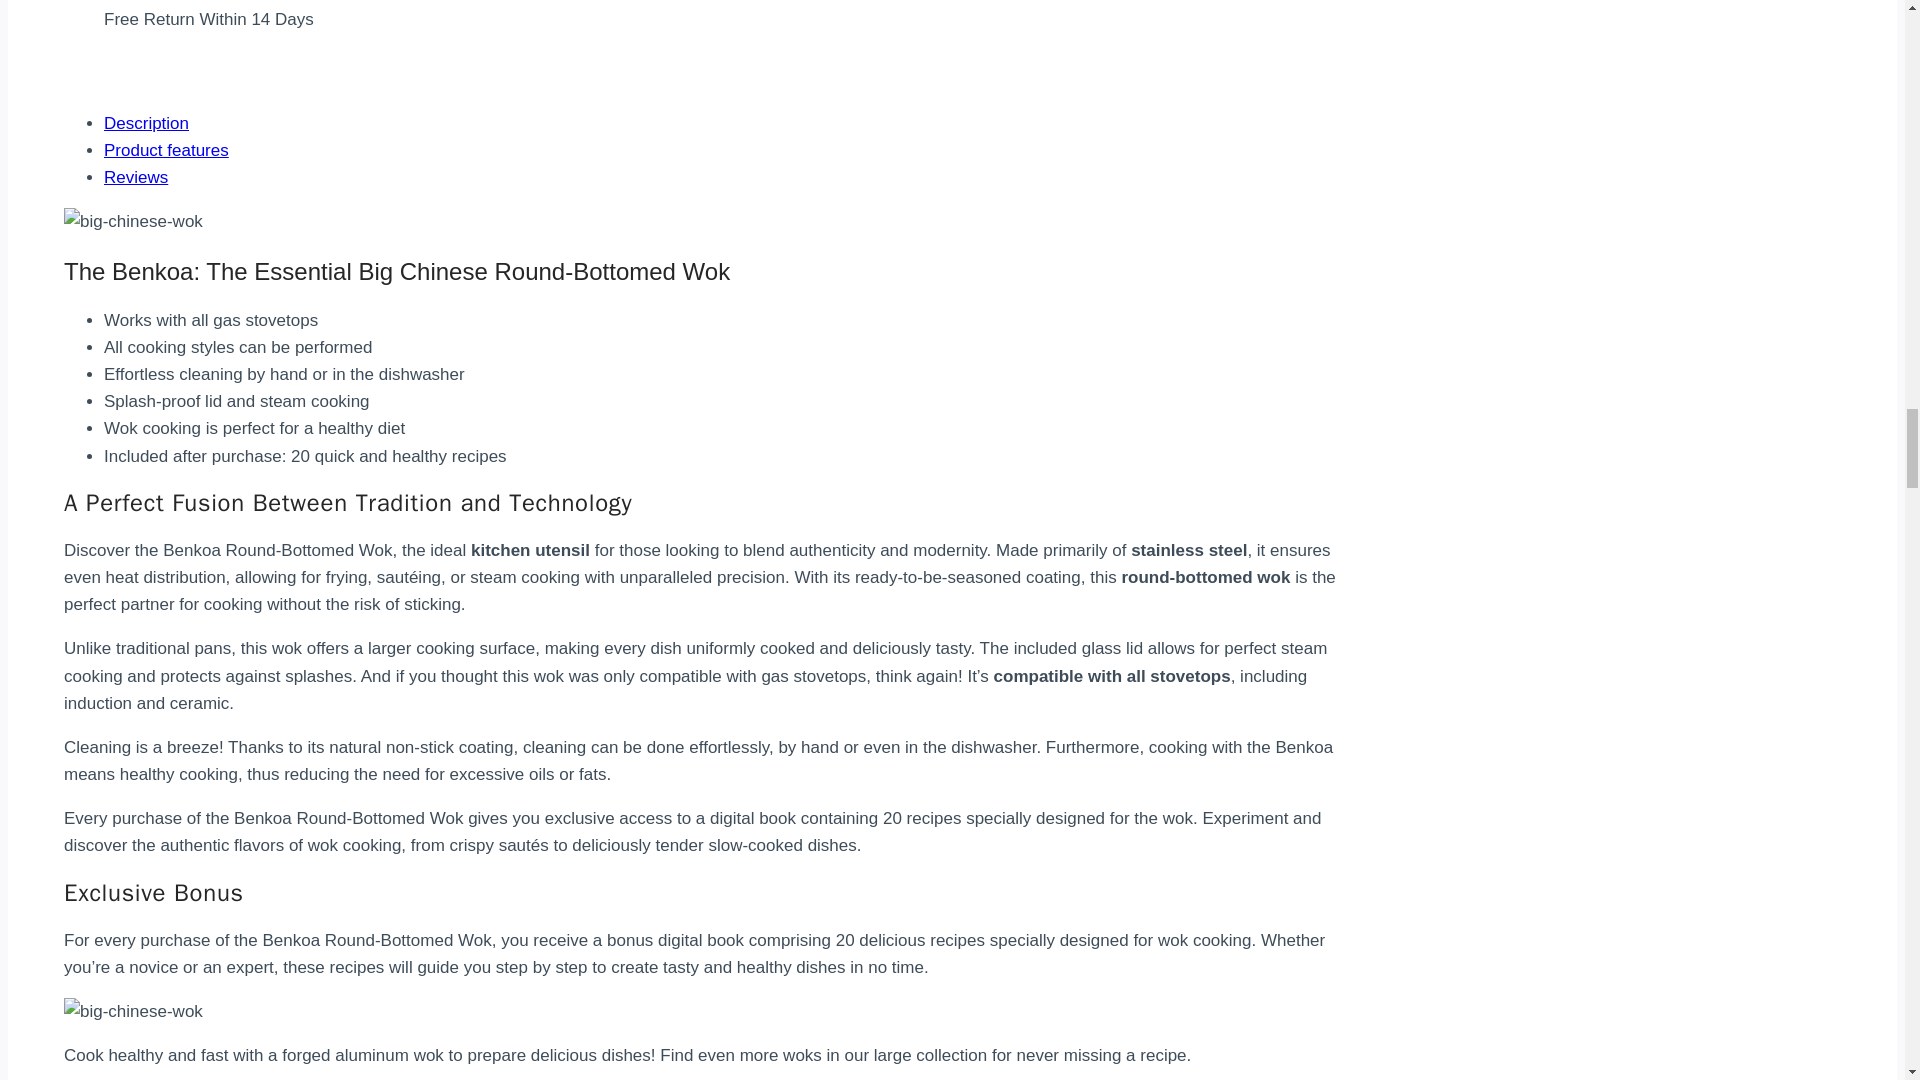 This screenshot has height=1080, width=1920. I want to click on Description, so click(146, 123).